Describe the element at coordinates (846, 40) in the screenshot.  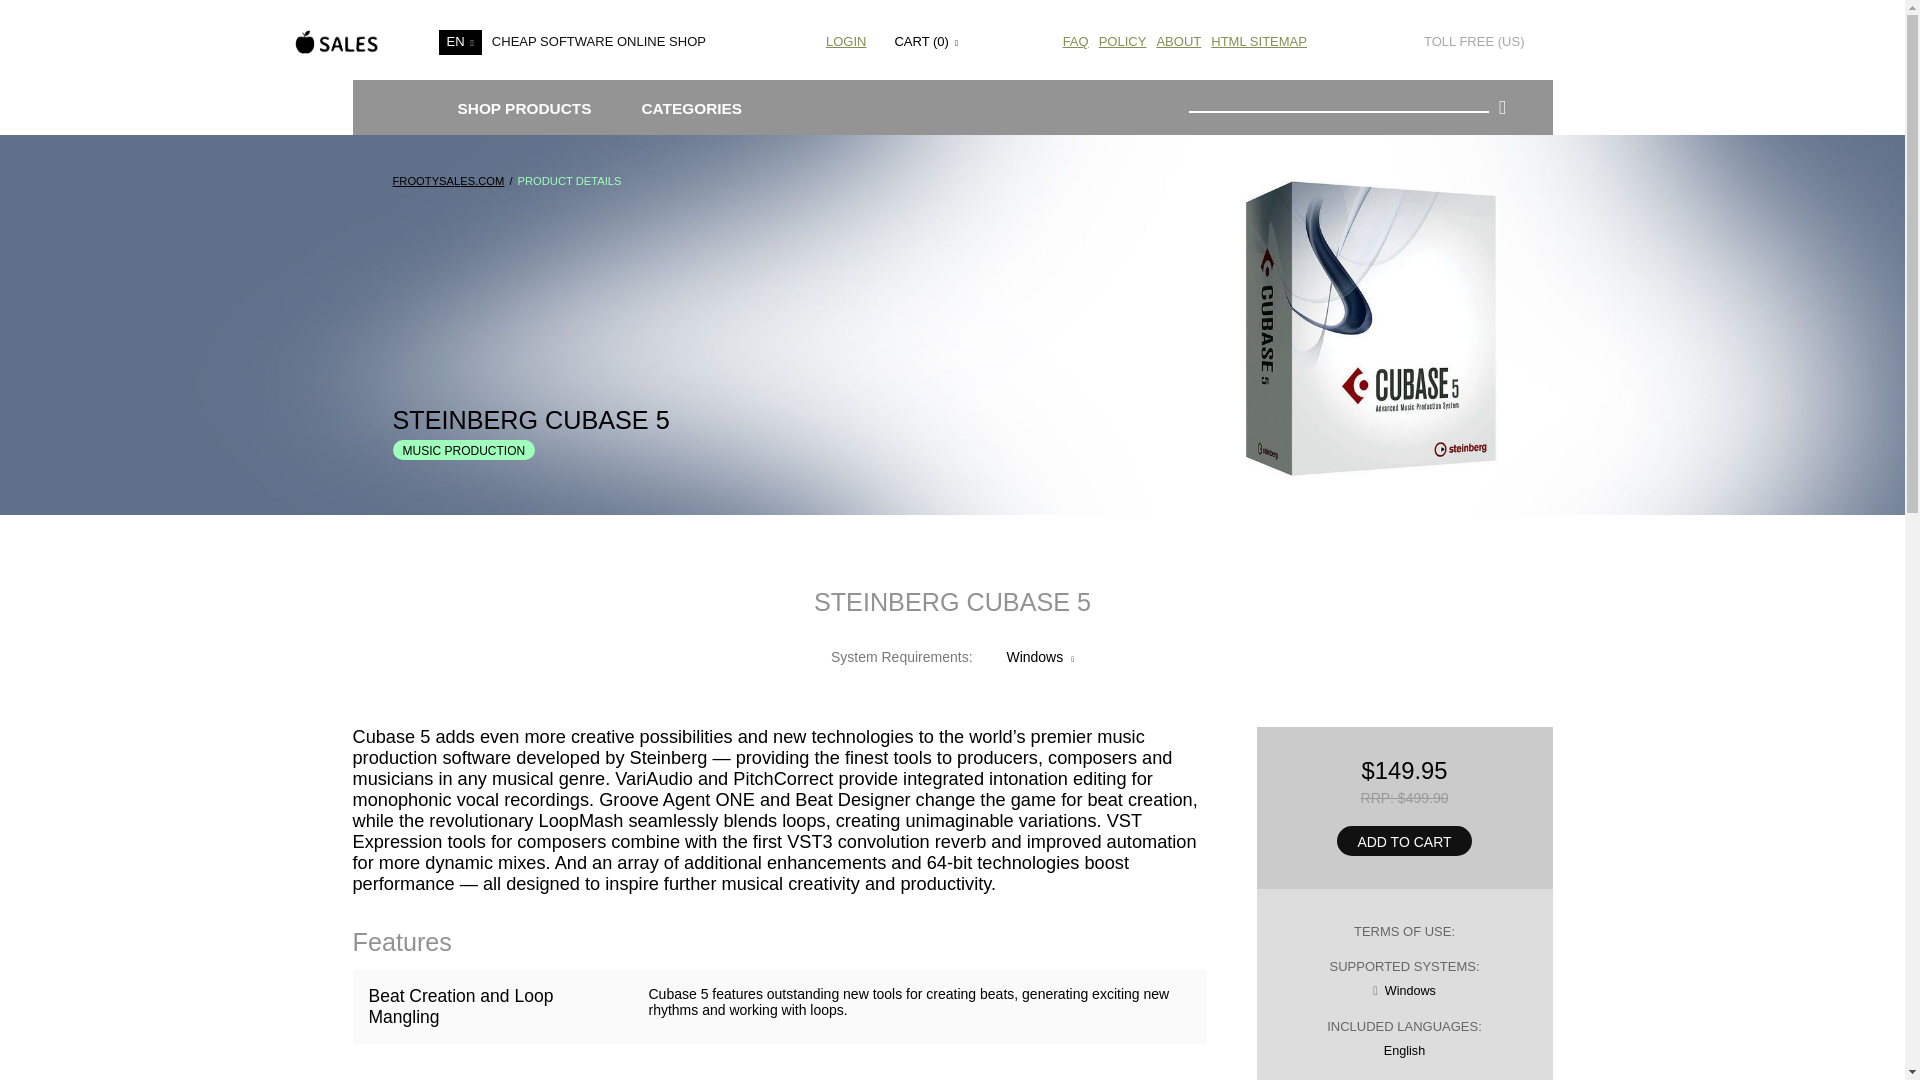
I see `LOGIN` at that location.